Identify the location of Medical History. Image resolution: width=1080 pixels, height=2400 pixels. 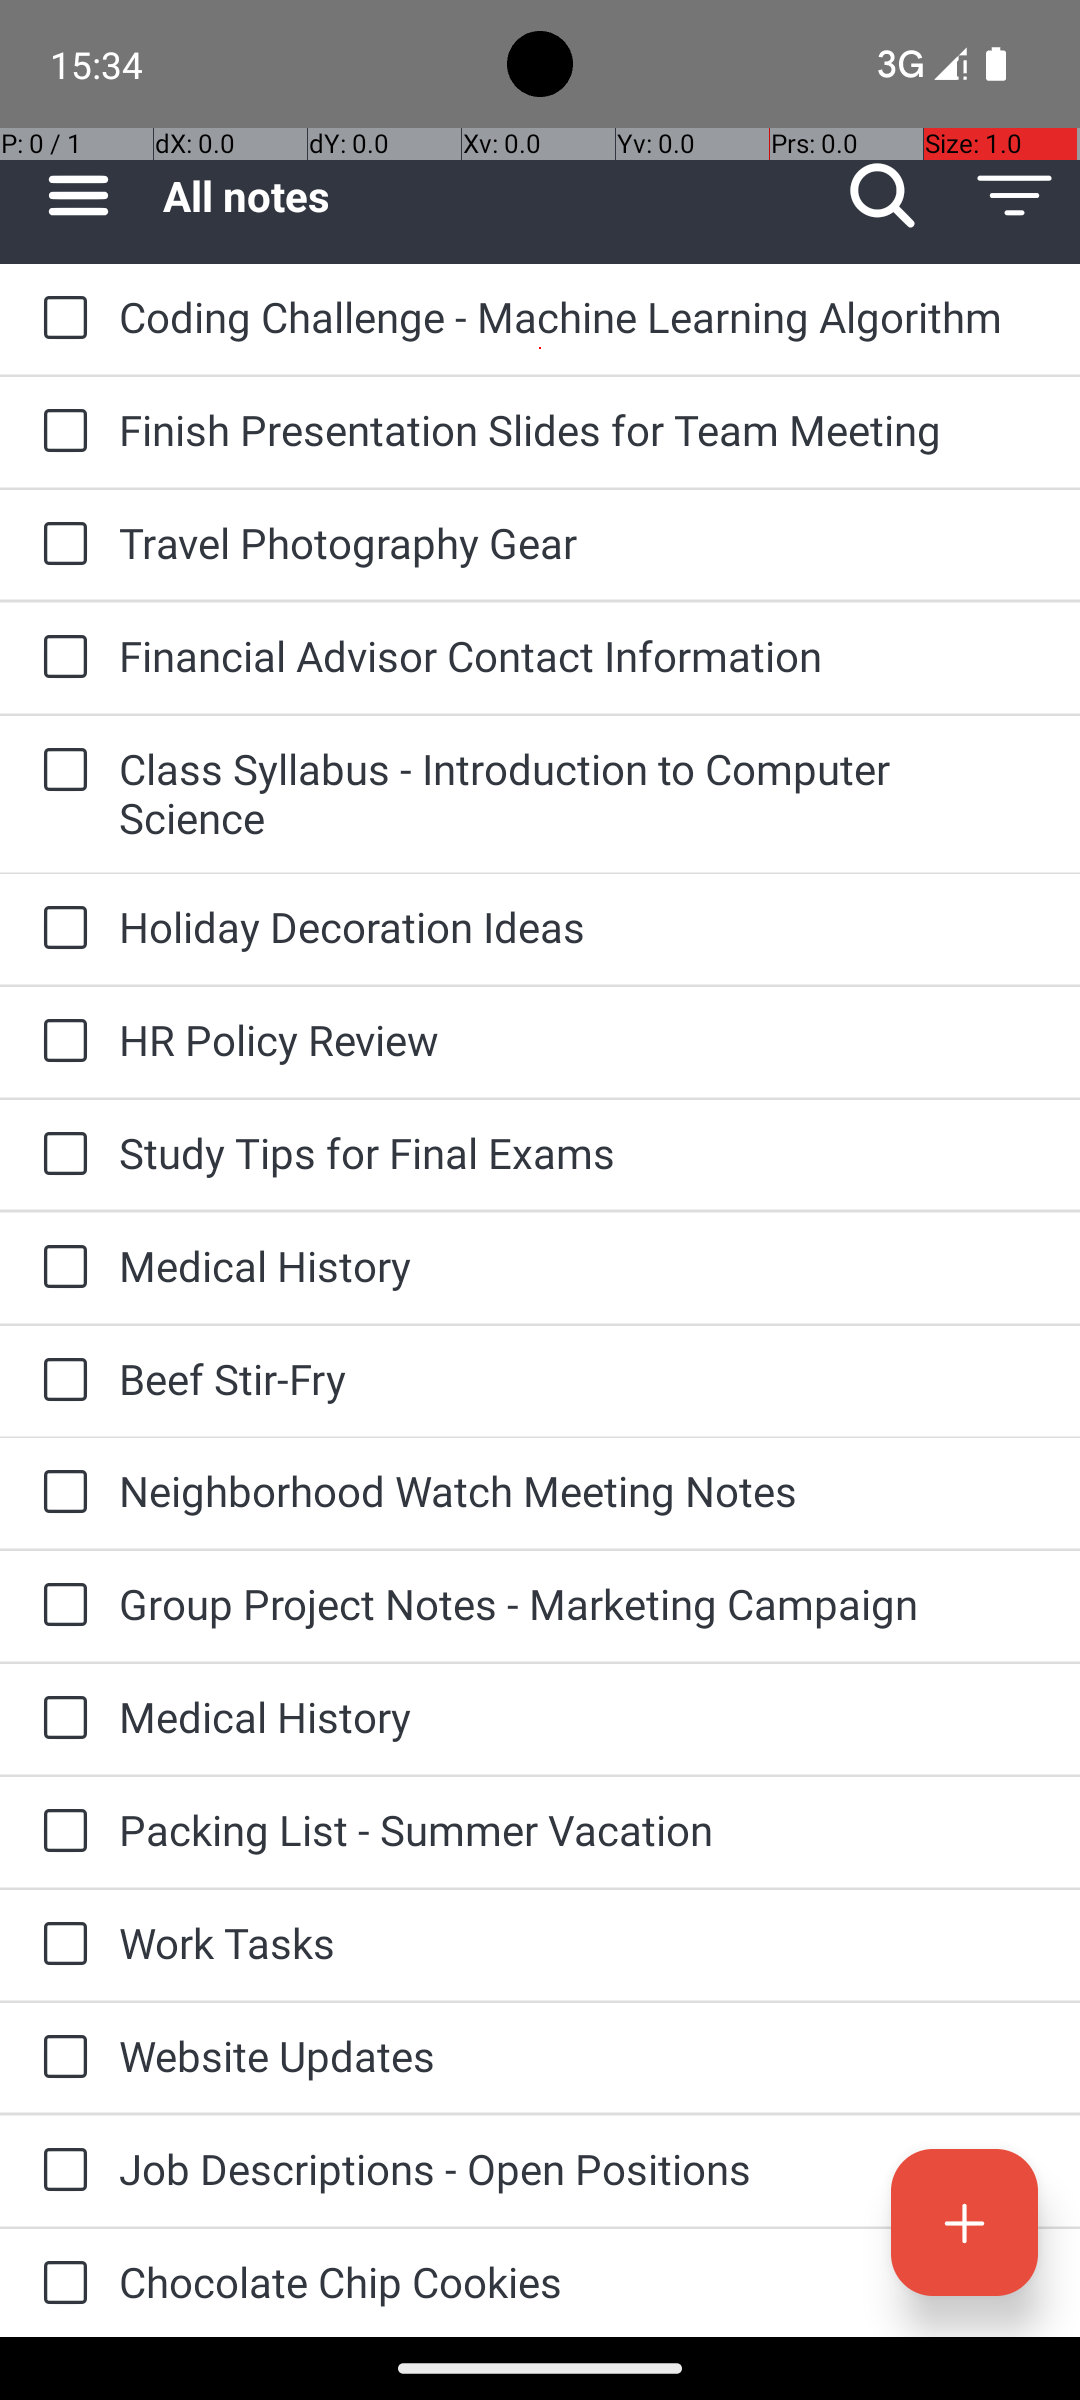
(580, 1266).